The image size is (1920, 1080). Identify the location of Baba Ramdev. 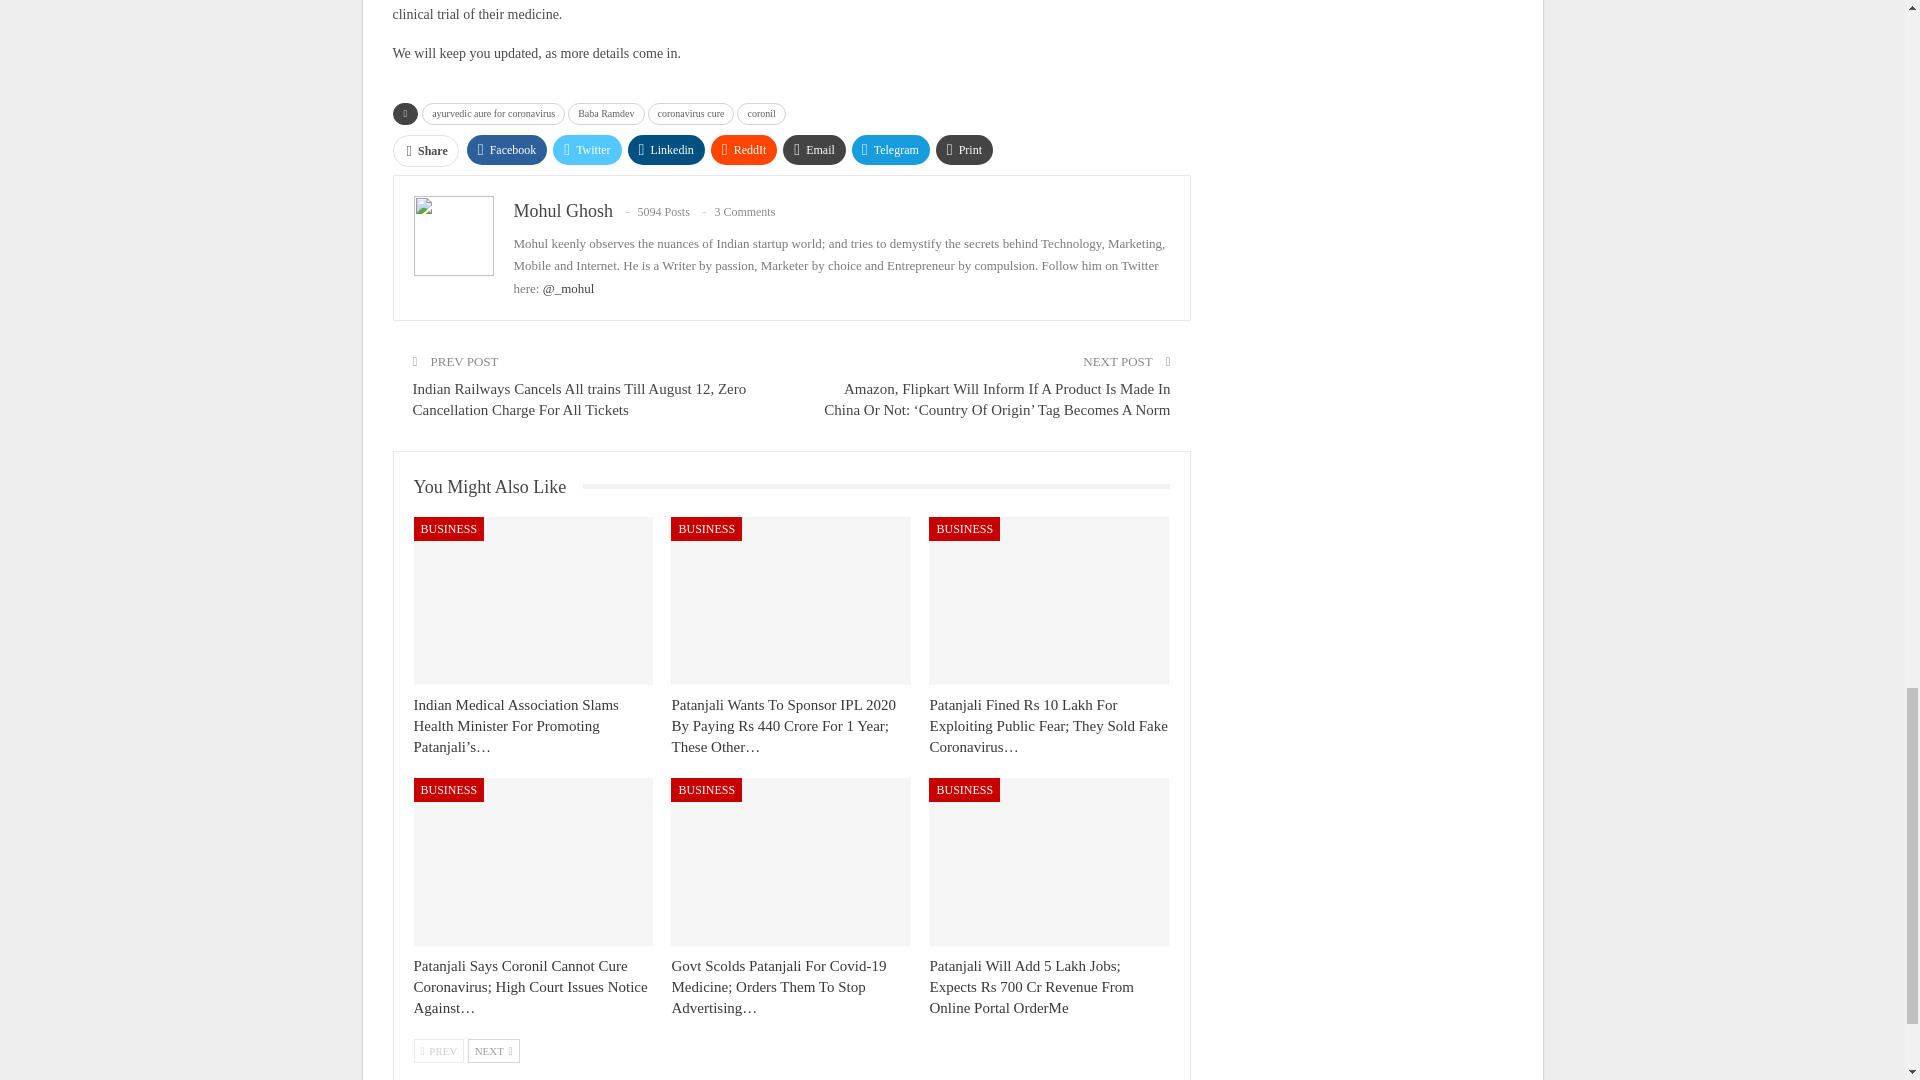
(606, 114).